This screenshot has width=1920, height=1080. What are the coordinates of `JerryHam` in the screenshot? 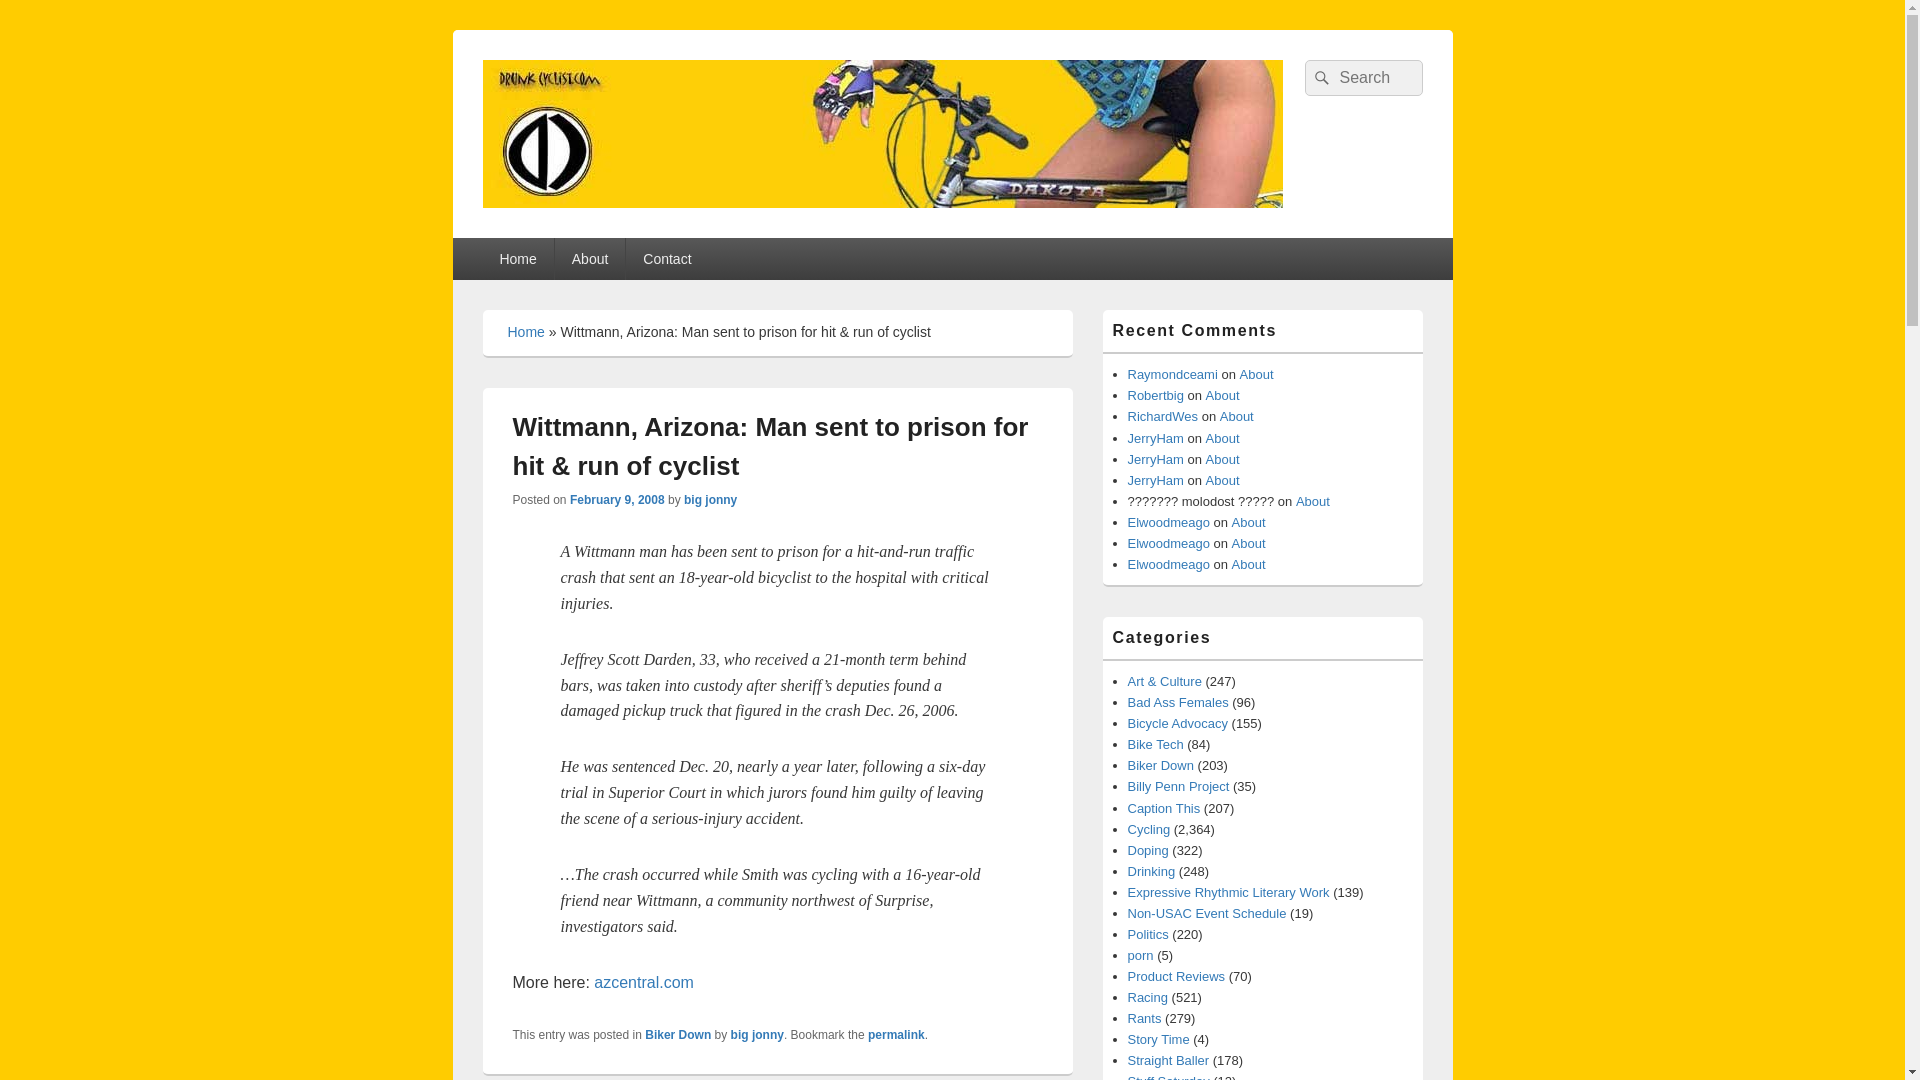 It's located at (1156, 459).